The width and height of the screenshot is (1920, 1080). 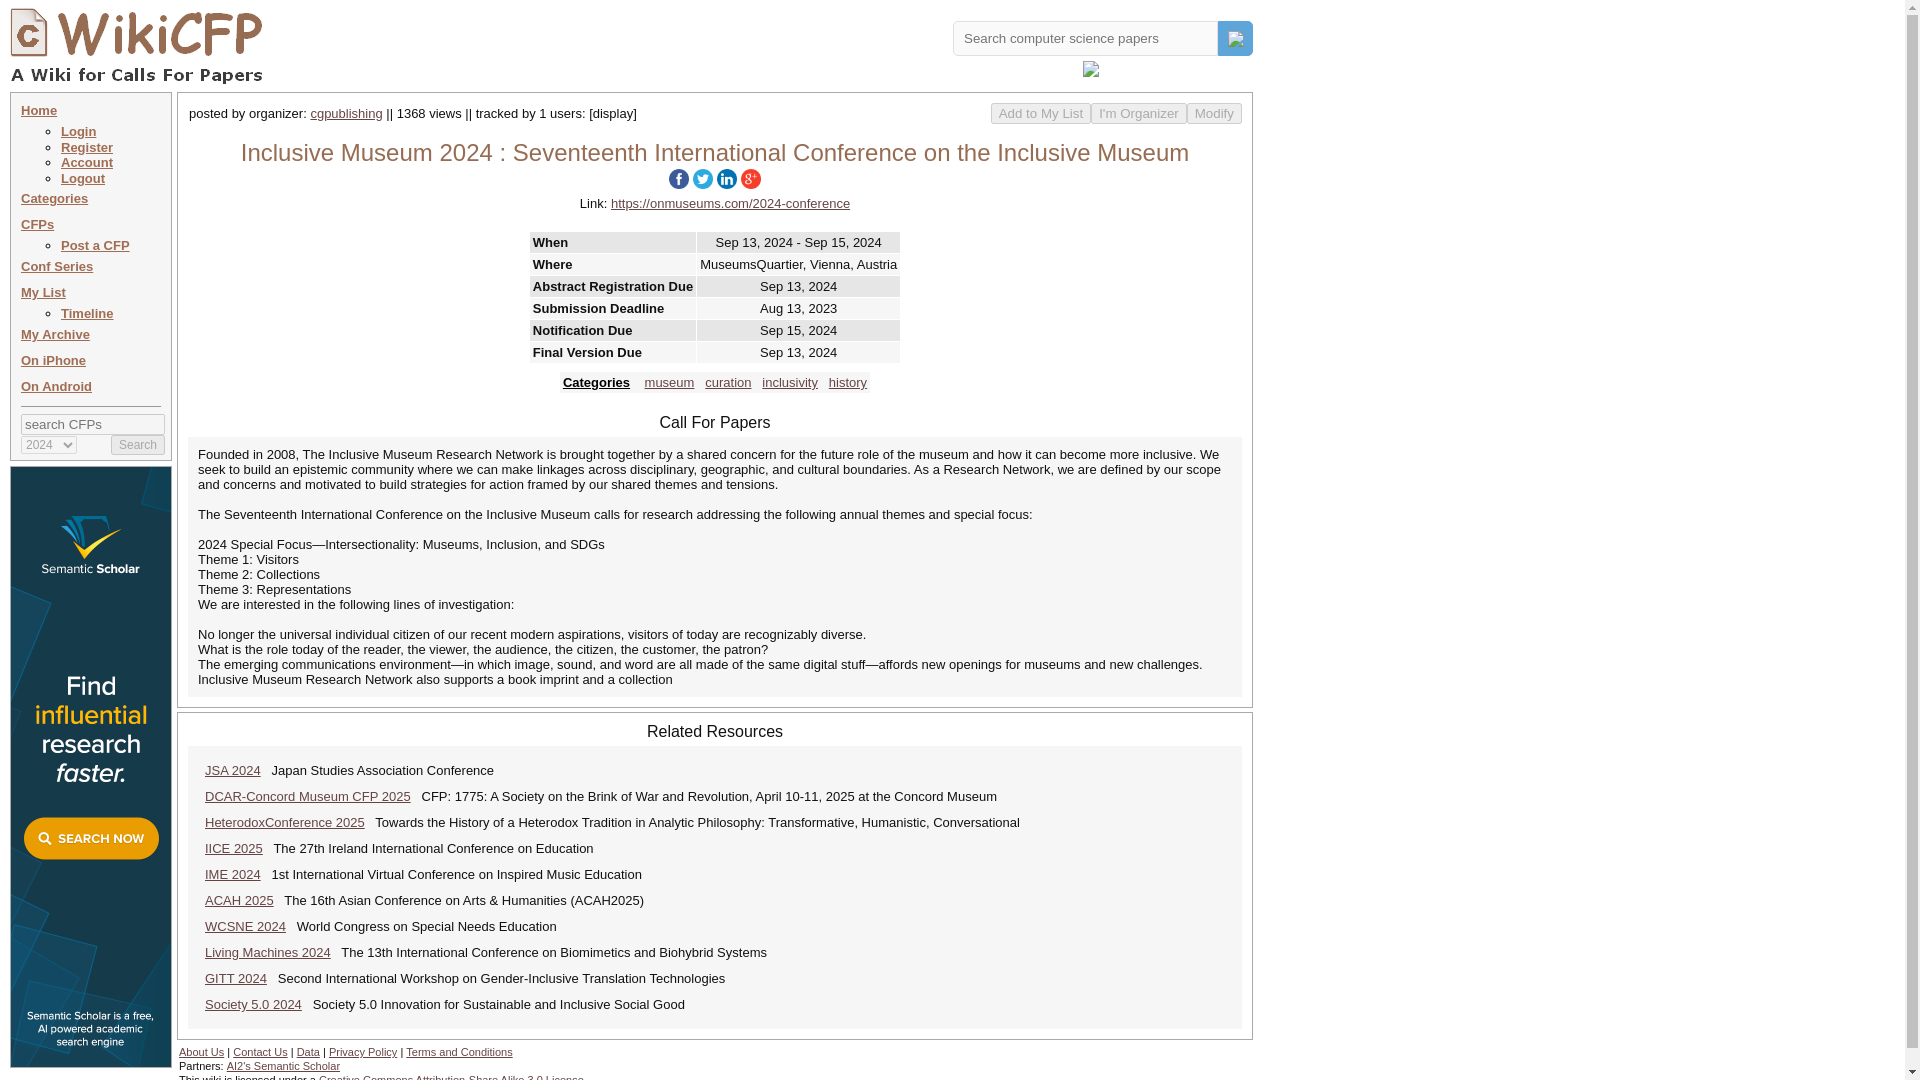 I want to click on Register, so click(x=87, y=148).